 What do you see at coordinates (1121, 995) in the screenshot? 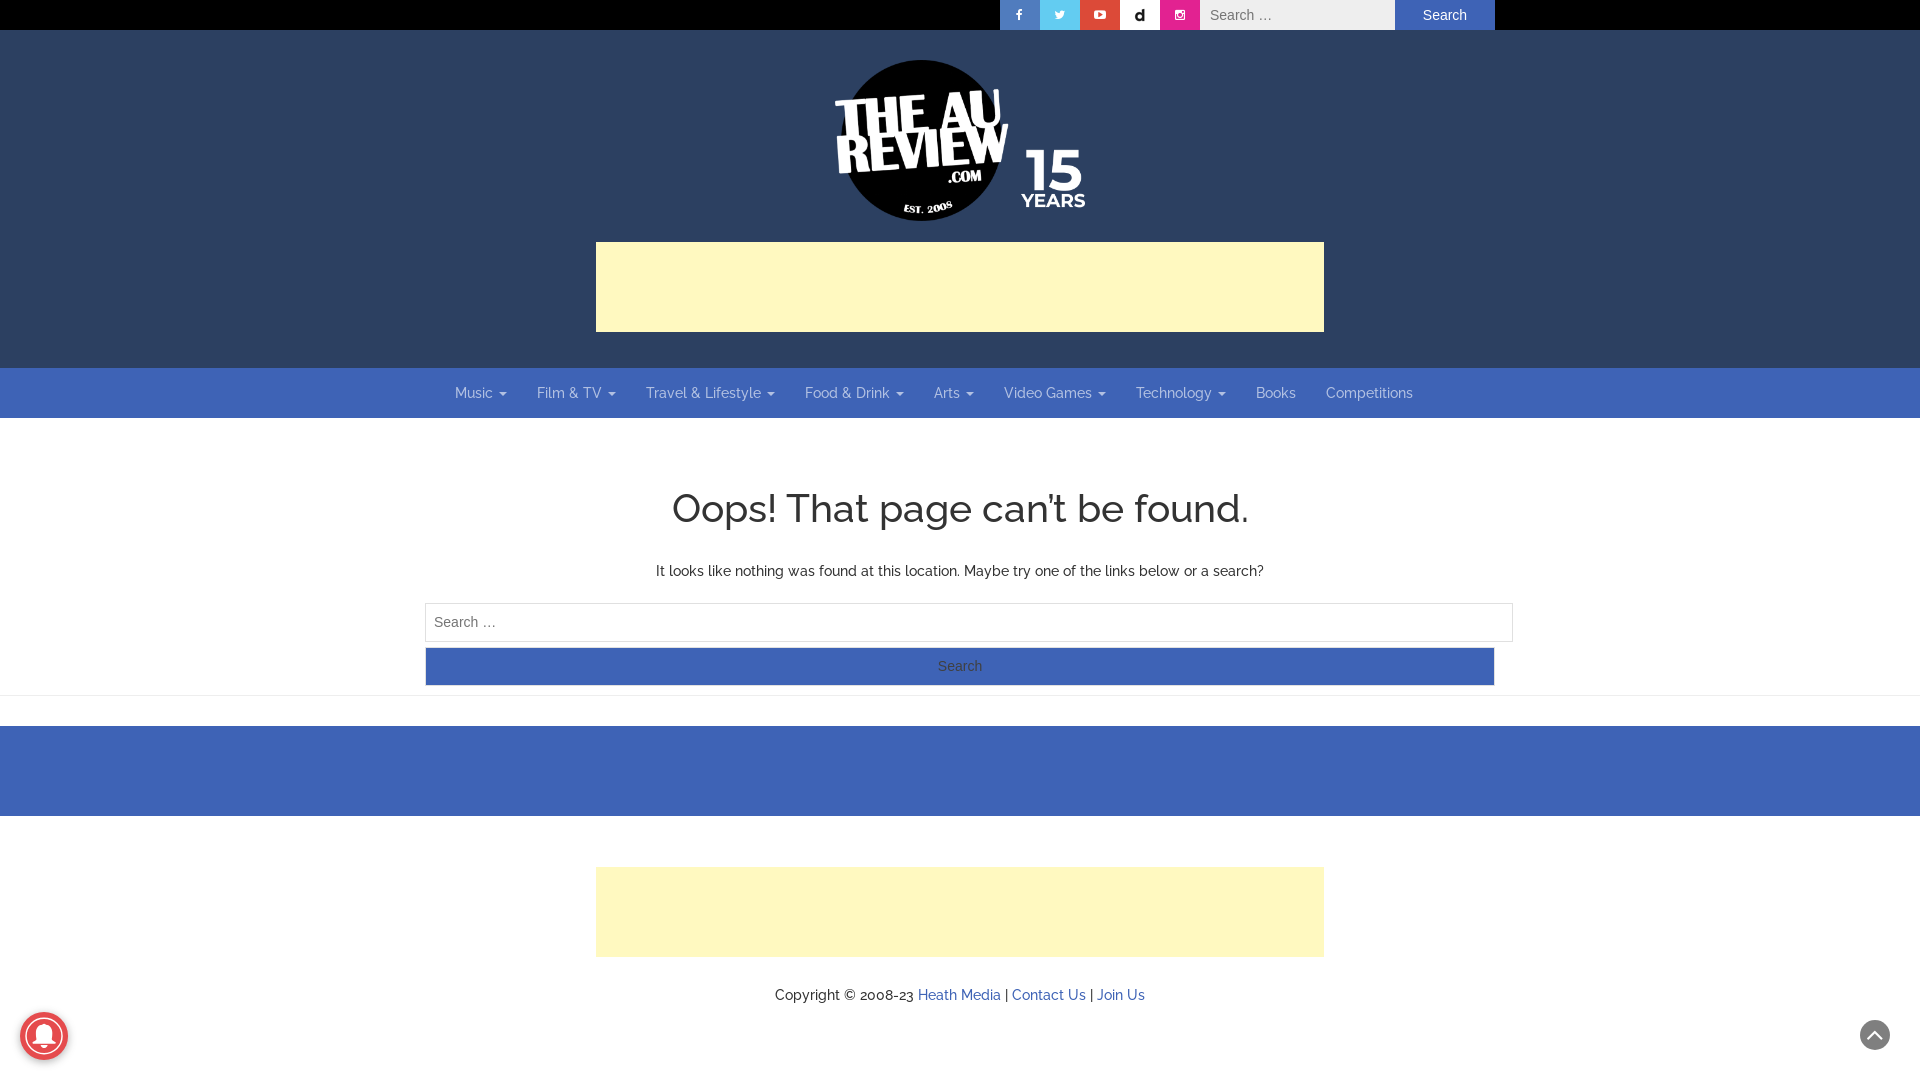
I see `Join Us` at bounding box center [1121, 995].